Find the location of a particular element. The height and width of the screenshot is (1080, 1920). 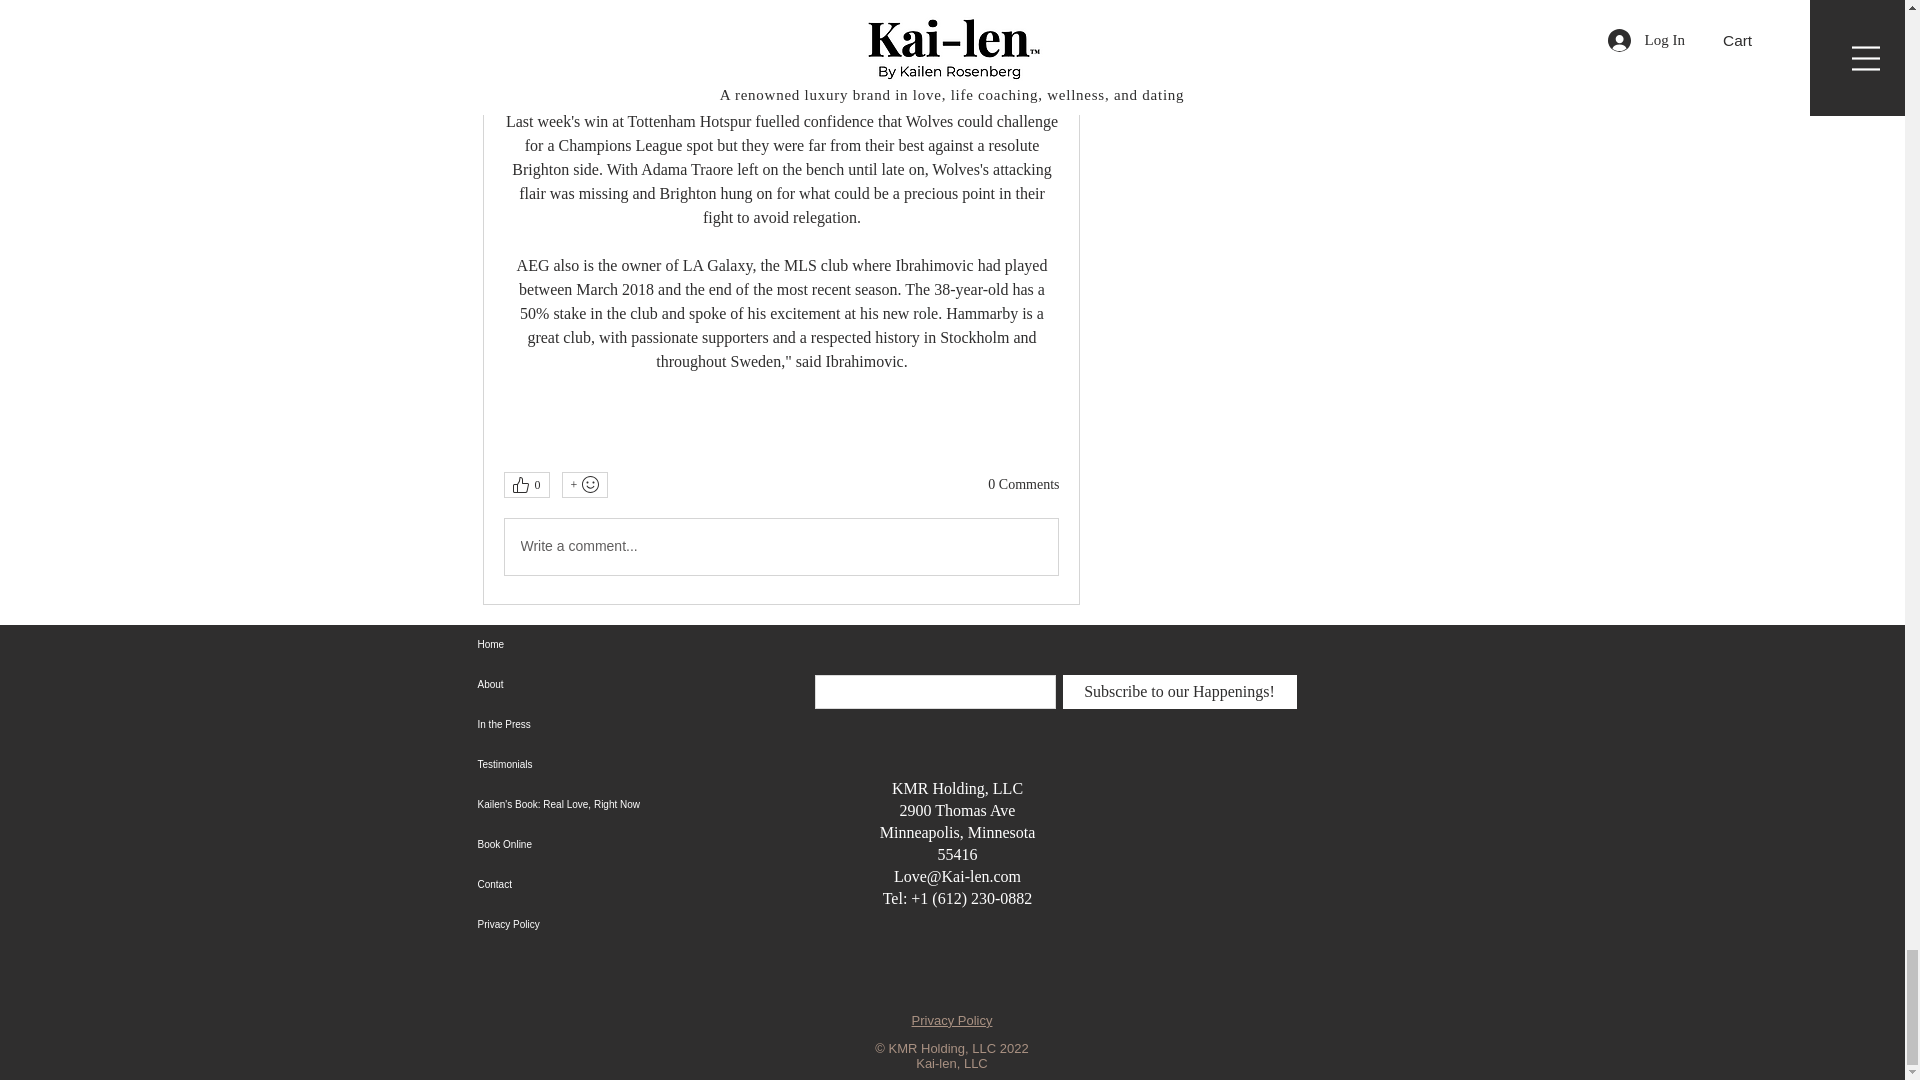

0 Comments is located at coordinates (1024, 484).